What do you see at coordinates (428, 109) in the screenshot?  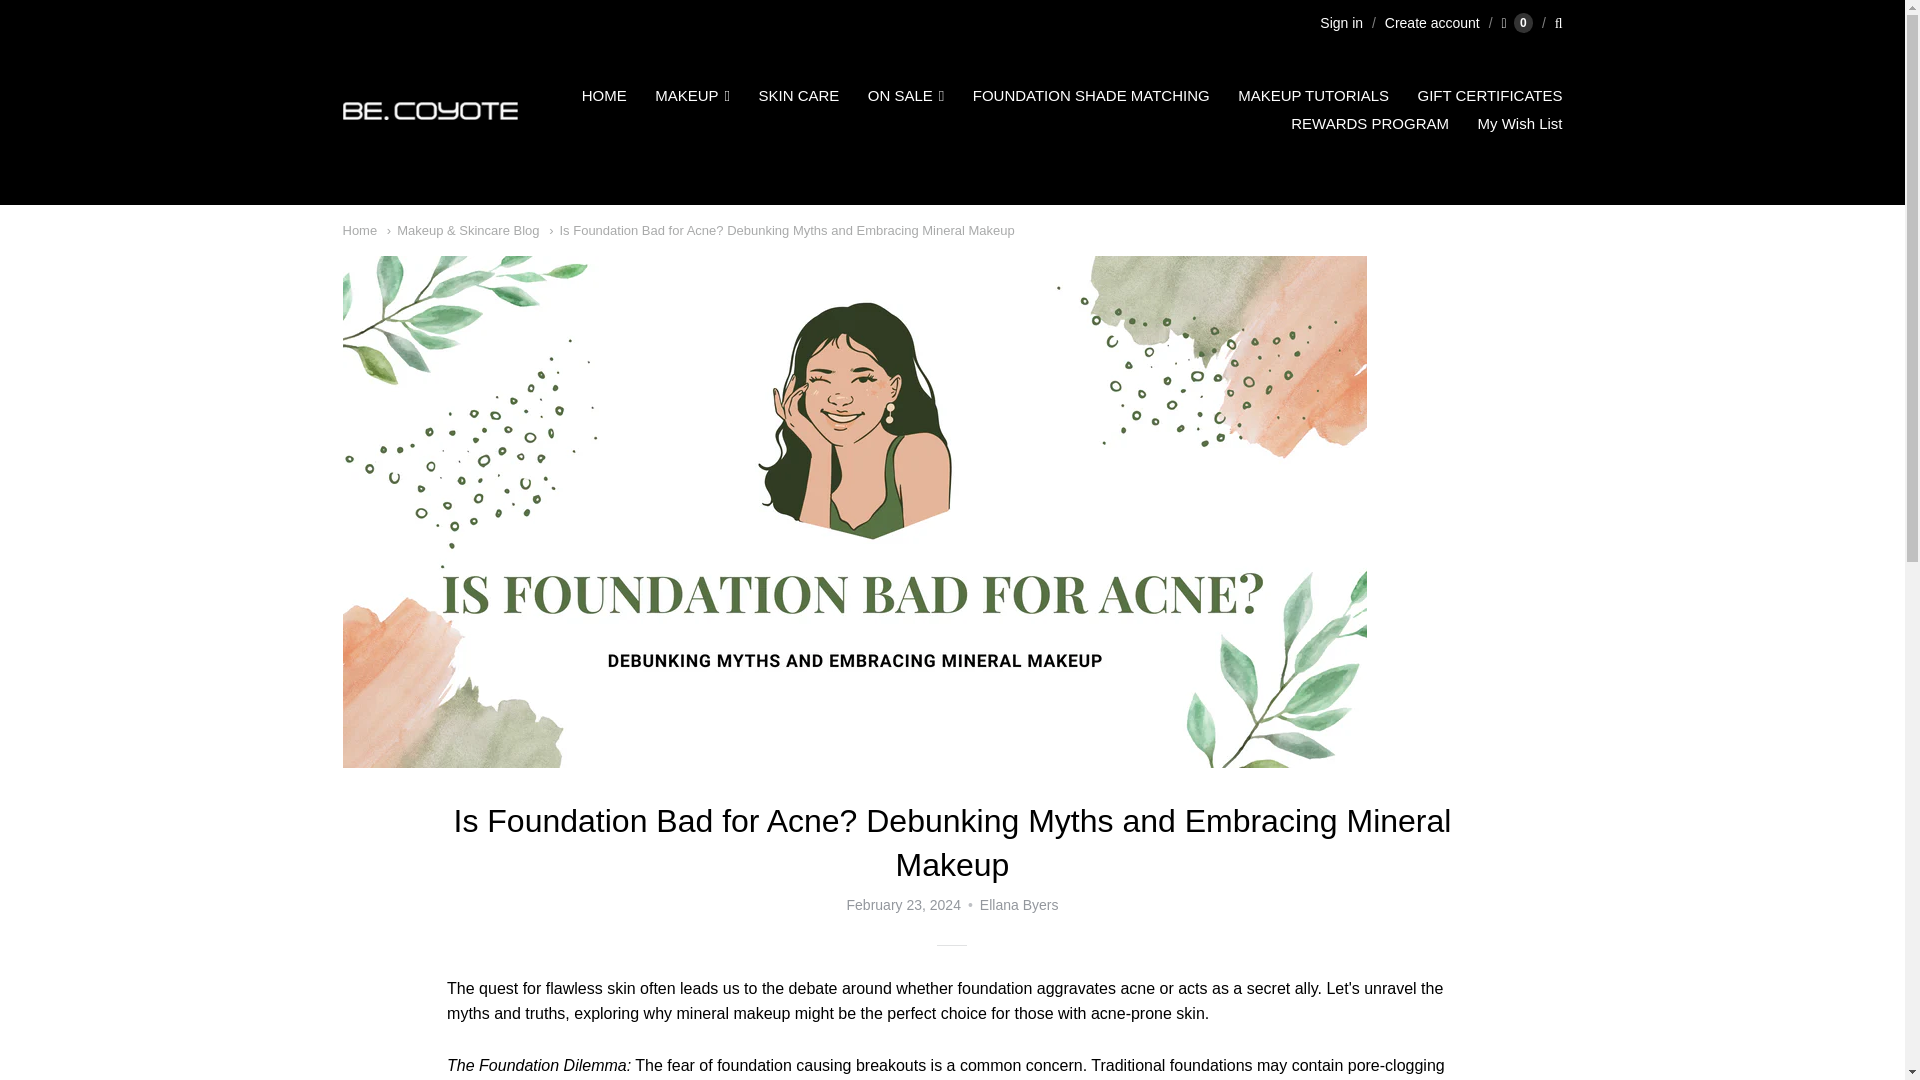 I see `Be Coyote` at bounding box center [428, 109].